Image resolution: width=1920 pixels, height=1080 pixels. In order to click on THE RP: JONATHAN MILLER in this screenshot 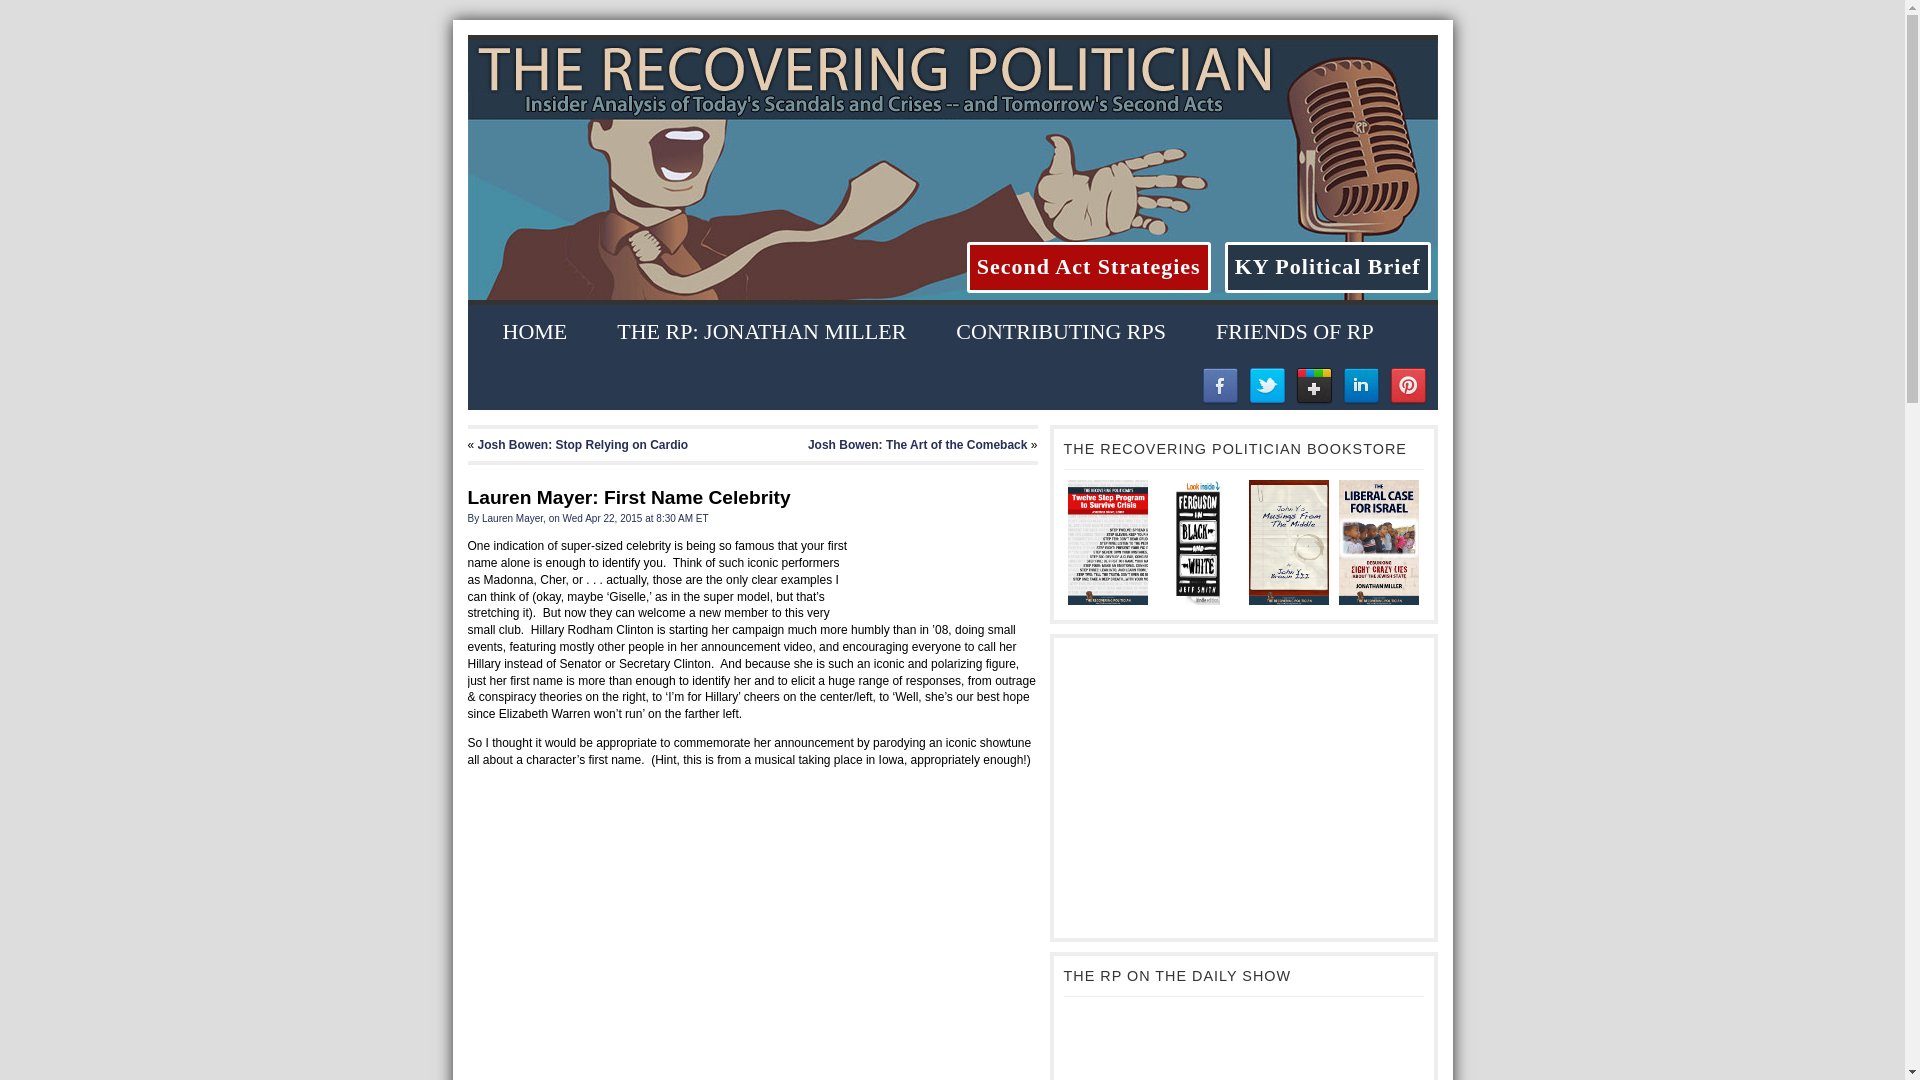, I will do `click(761, 332)`.